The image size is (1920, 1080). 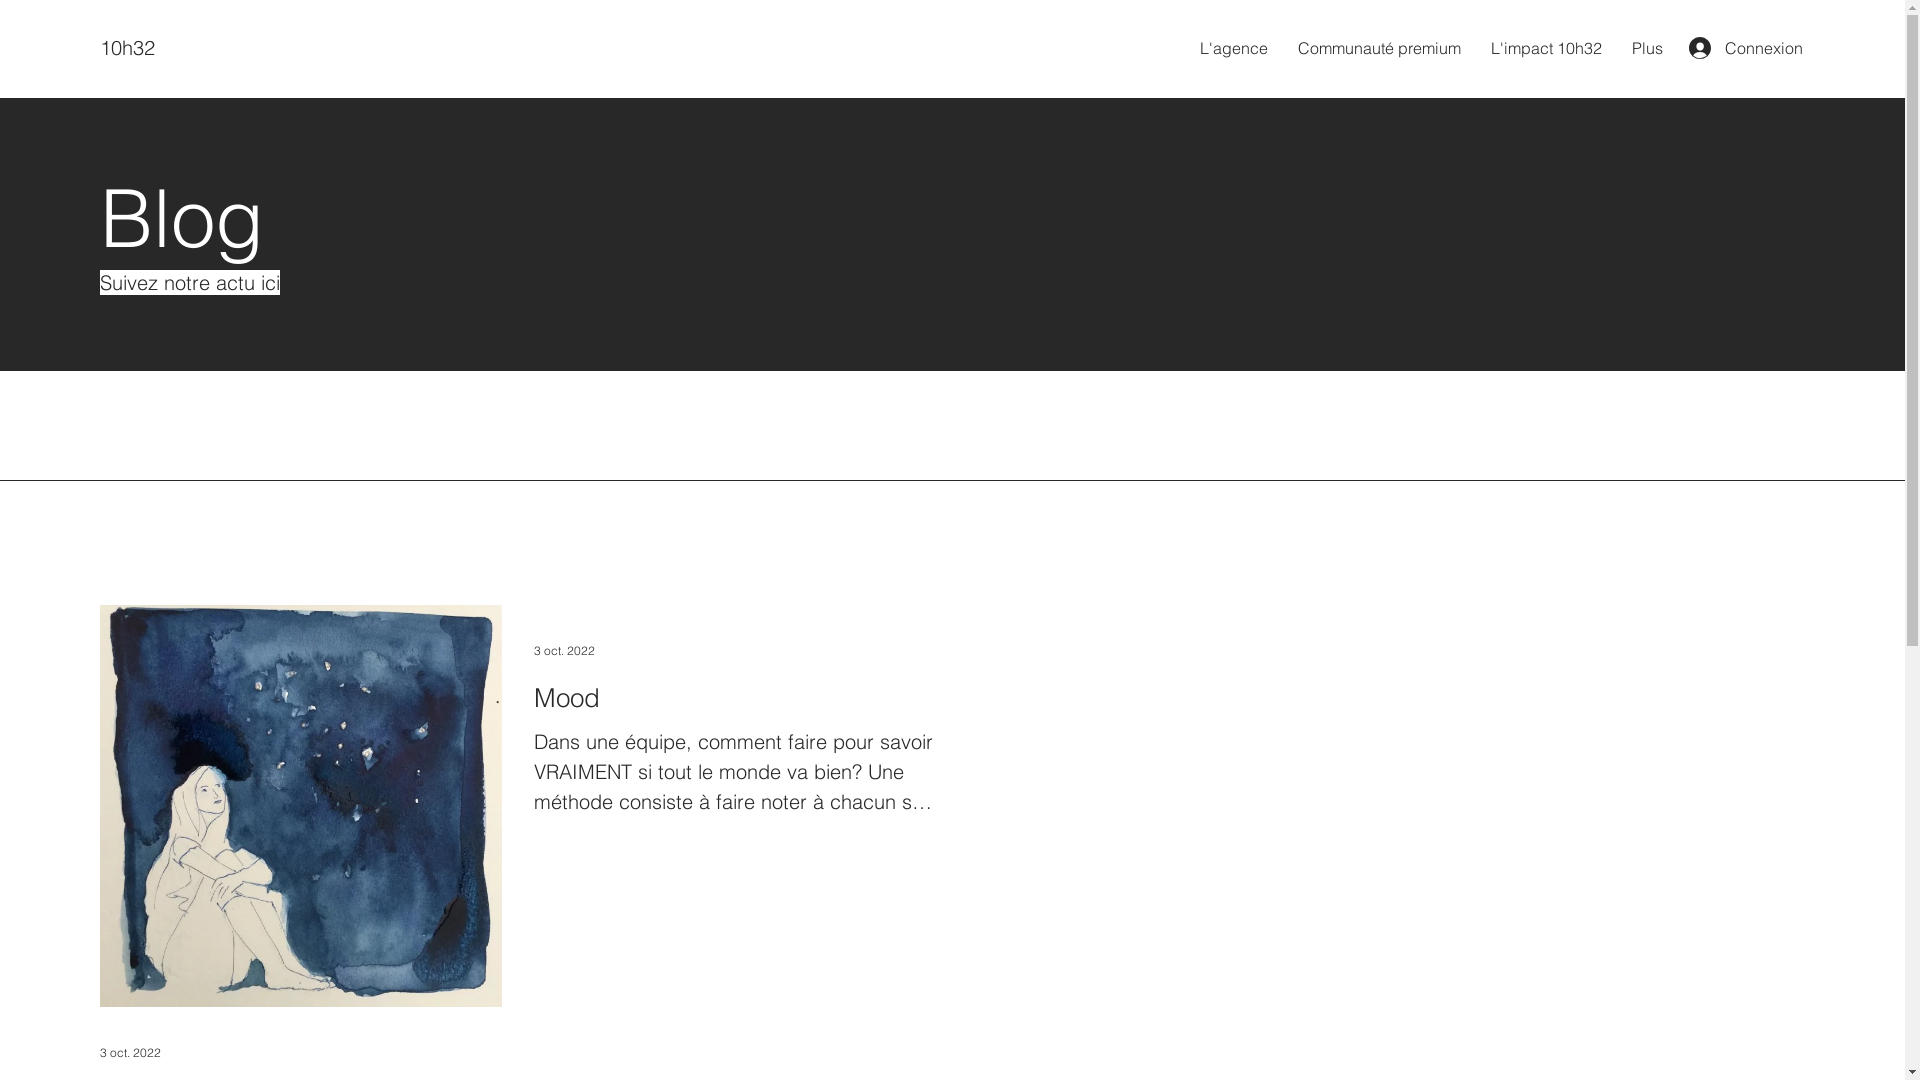 What do you see at coordinates (1546, 48) in the screenshot?
I see `L'impact 10h32` at bounding box center [1546, 48].